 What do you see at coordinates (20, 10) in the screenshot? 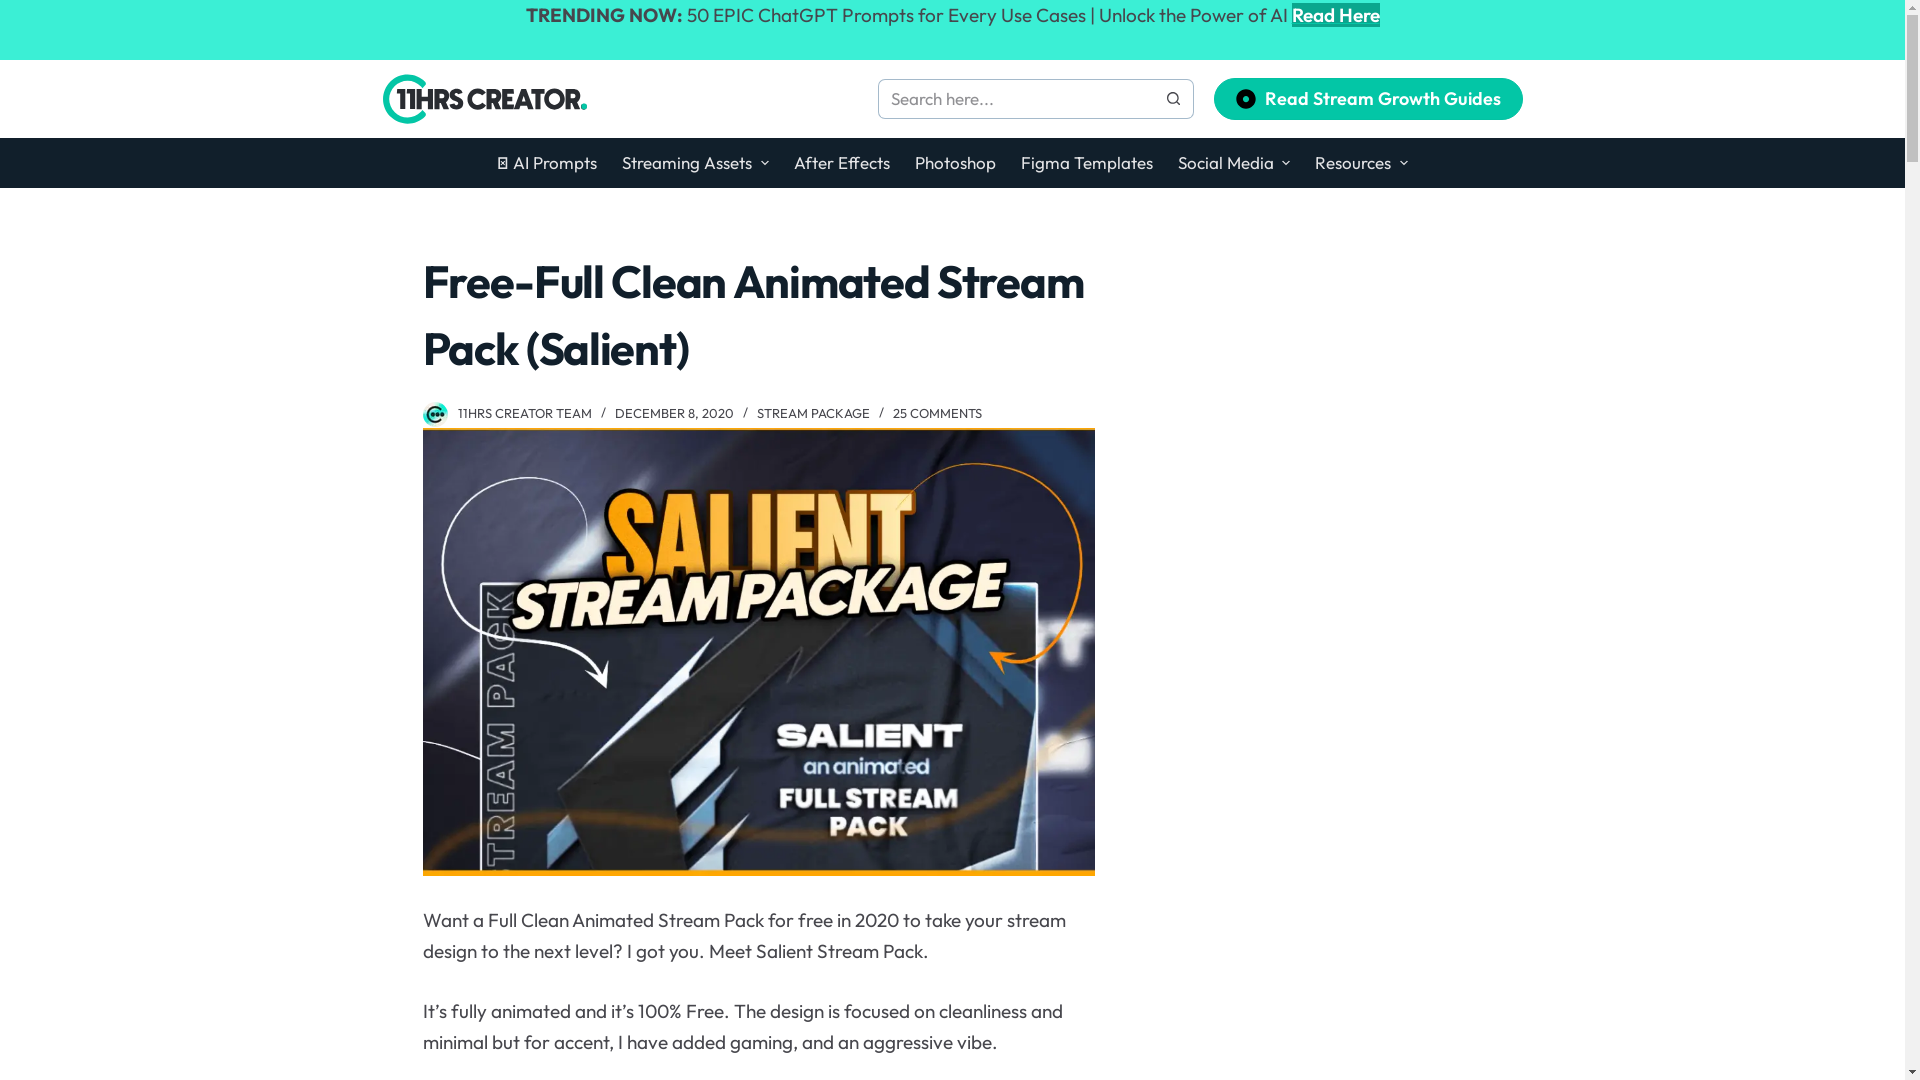
I see `Skip to content` at bounding box center [20, 10].